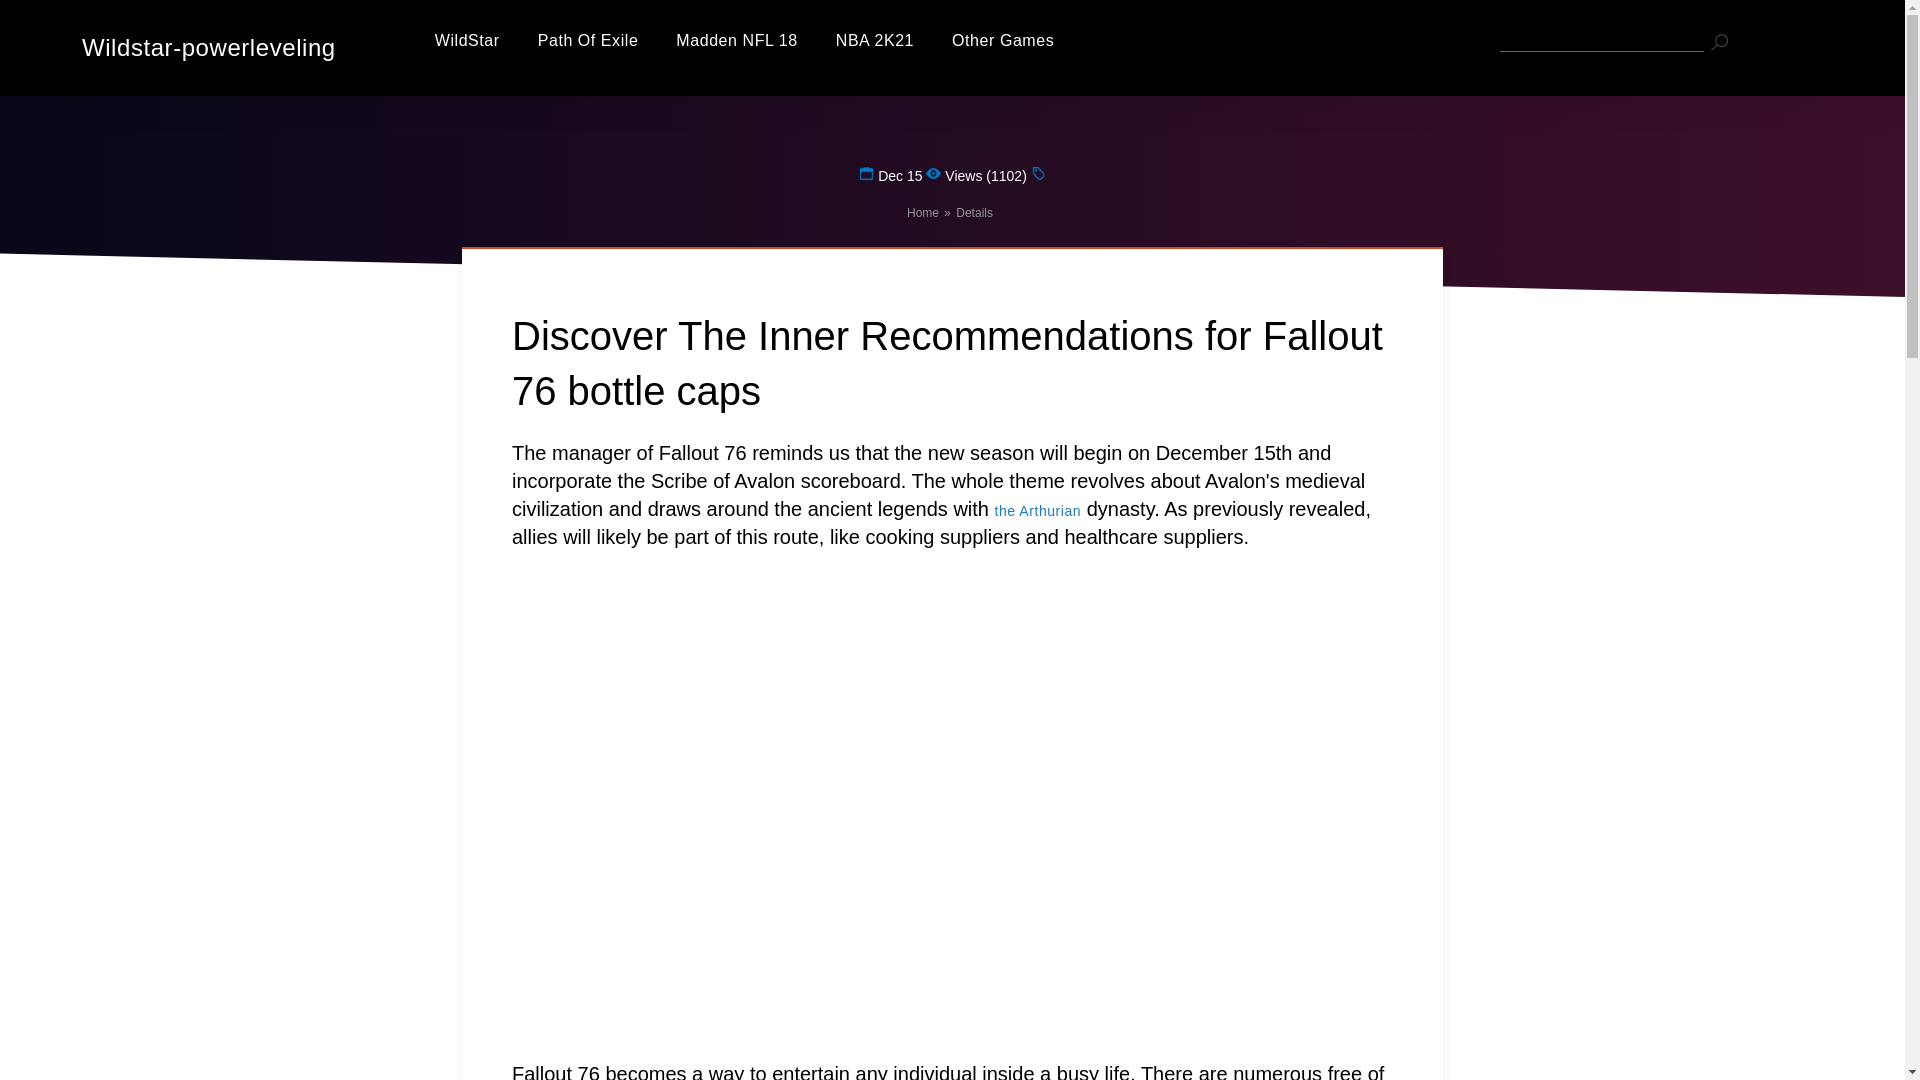  Describe the element at coordinates (874, 40) in the screenshot. I see `NBA 2K21` at that location.